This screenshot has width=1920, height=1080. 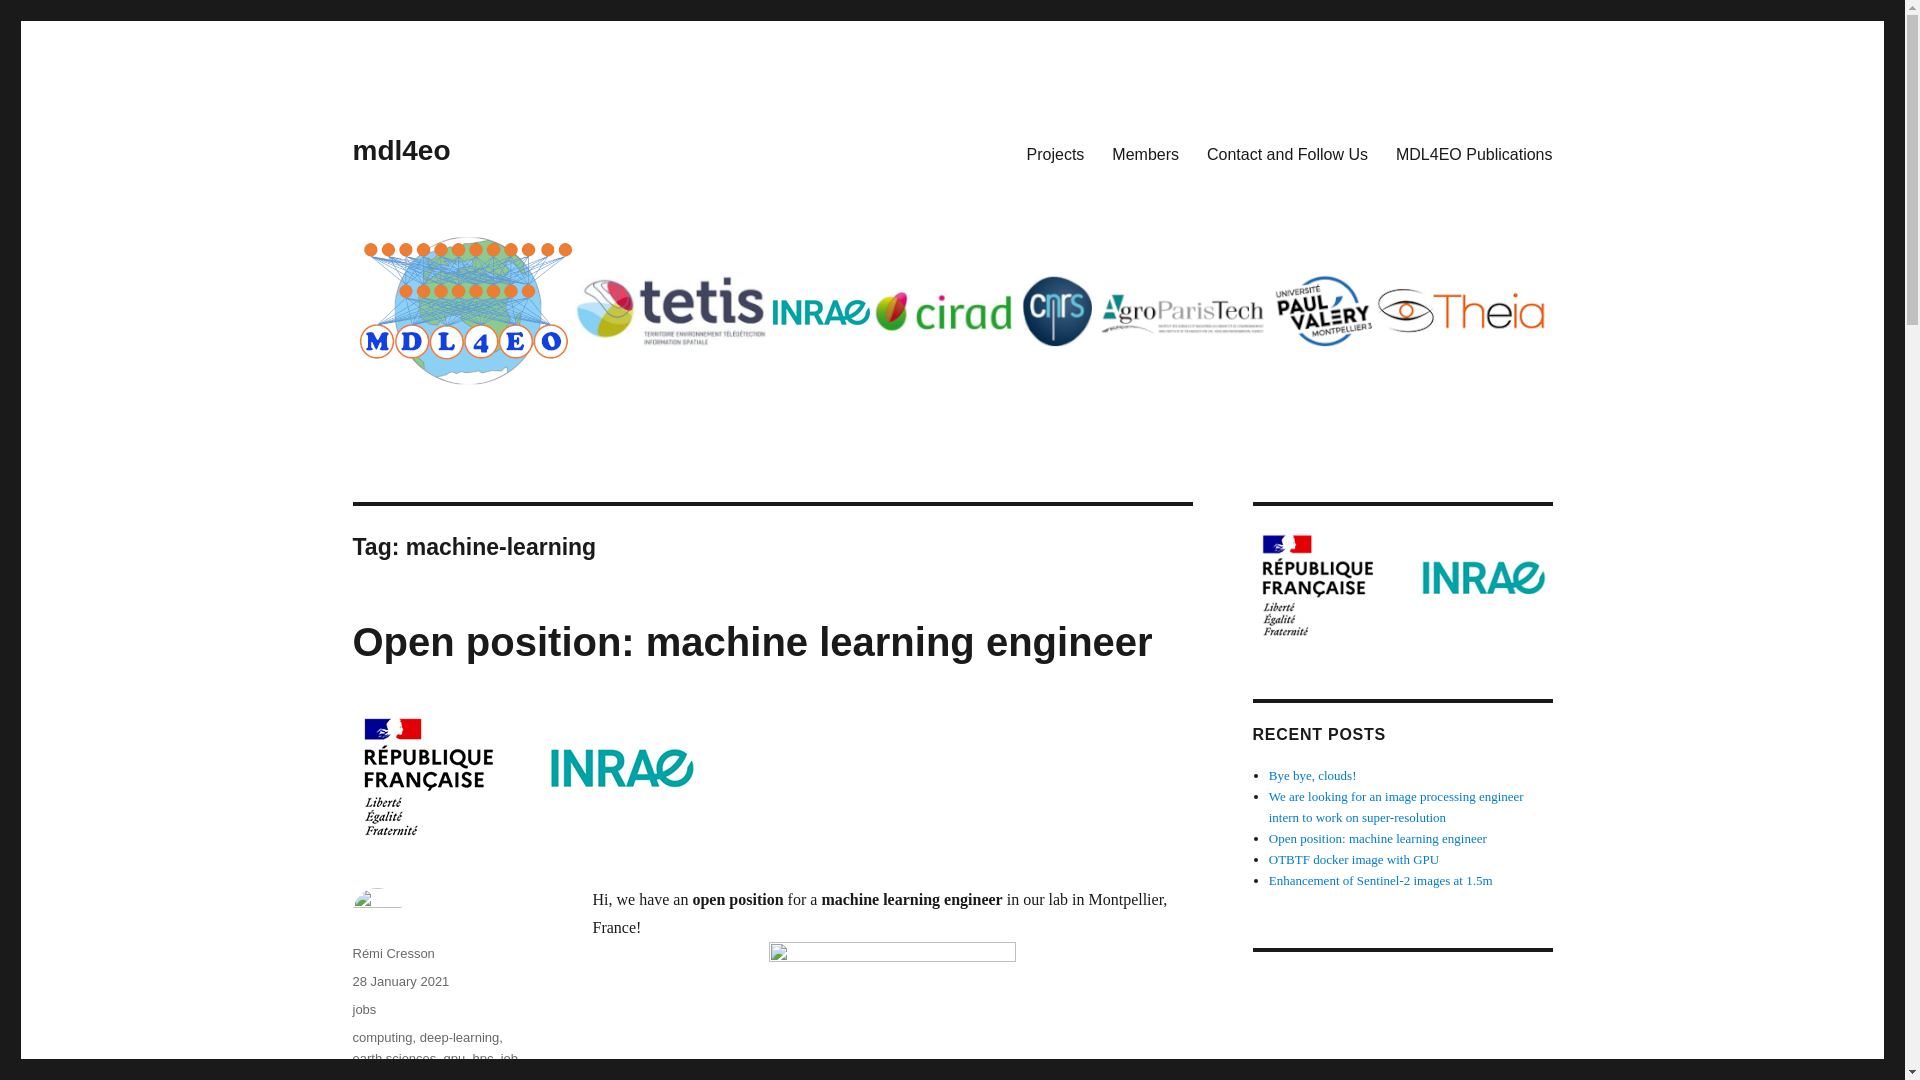 What do you see at coordinates (1313, 775) in the screenshot?
I see `Bye bye, clouds!` at bounding box center [1313, 775].